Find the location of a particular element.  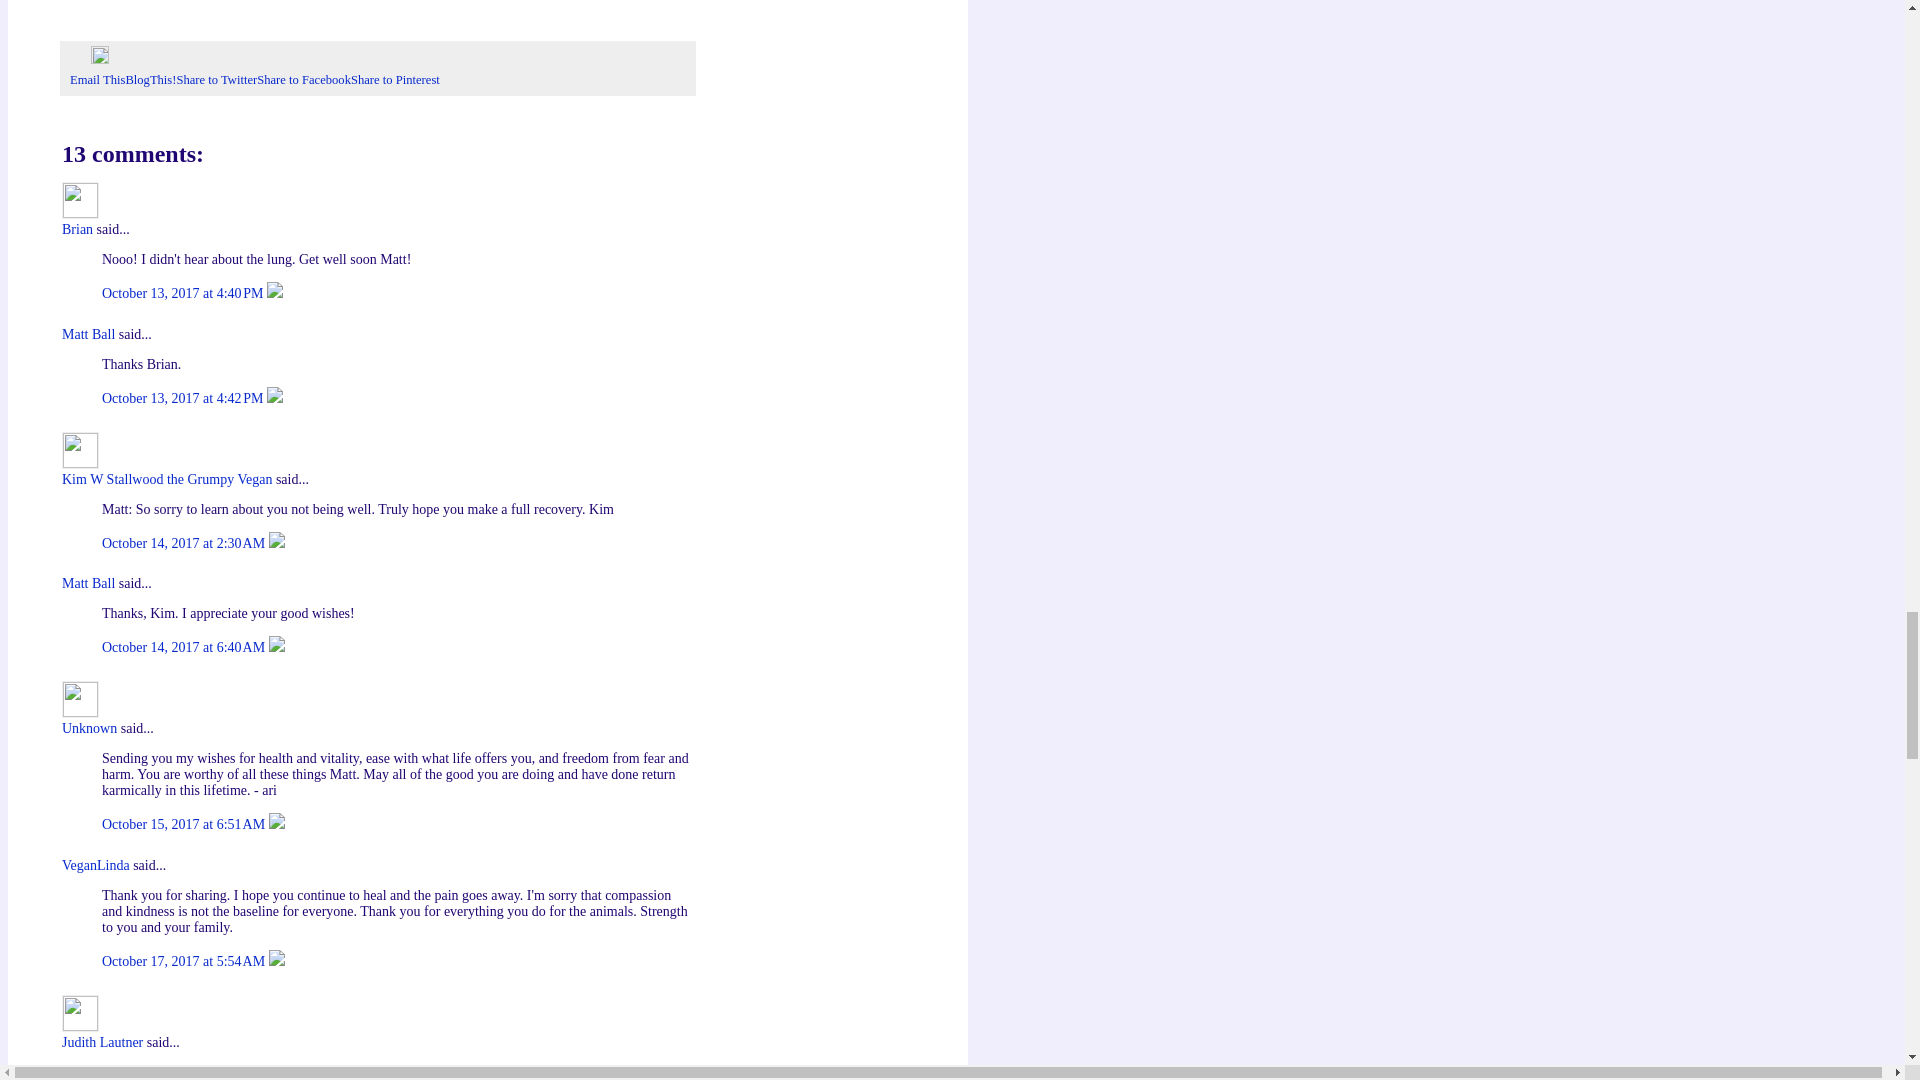

Kim W Stallwood the Grumpy Vegan is located at coordinates (80, 450).